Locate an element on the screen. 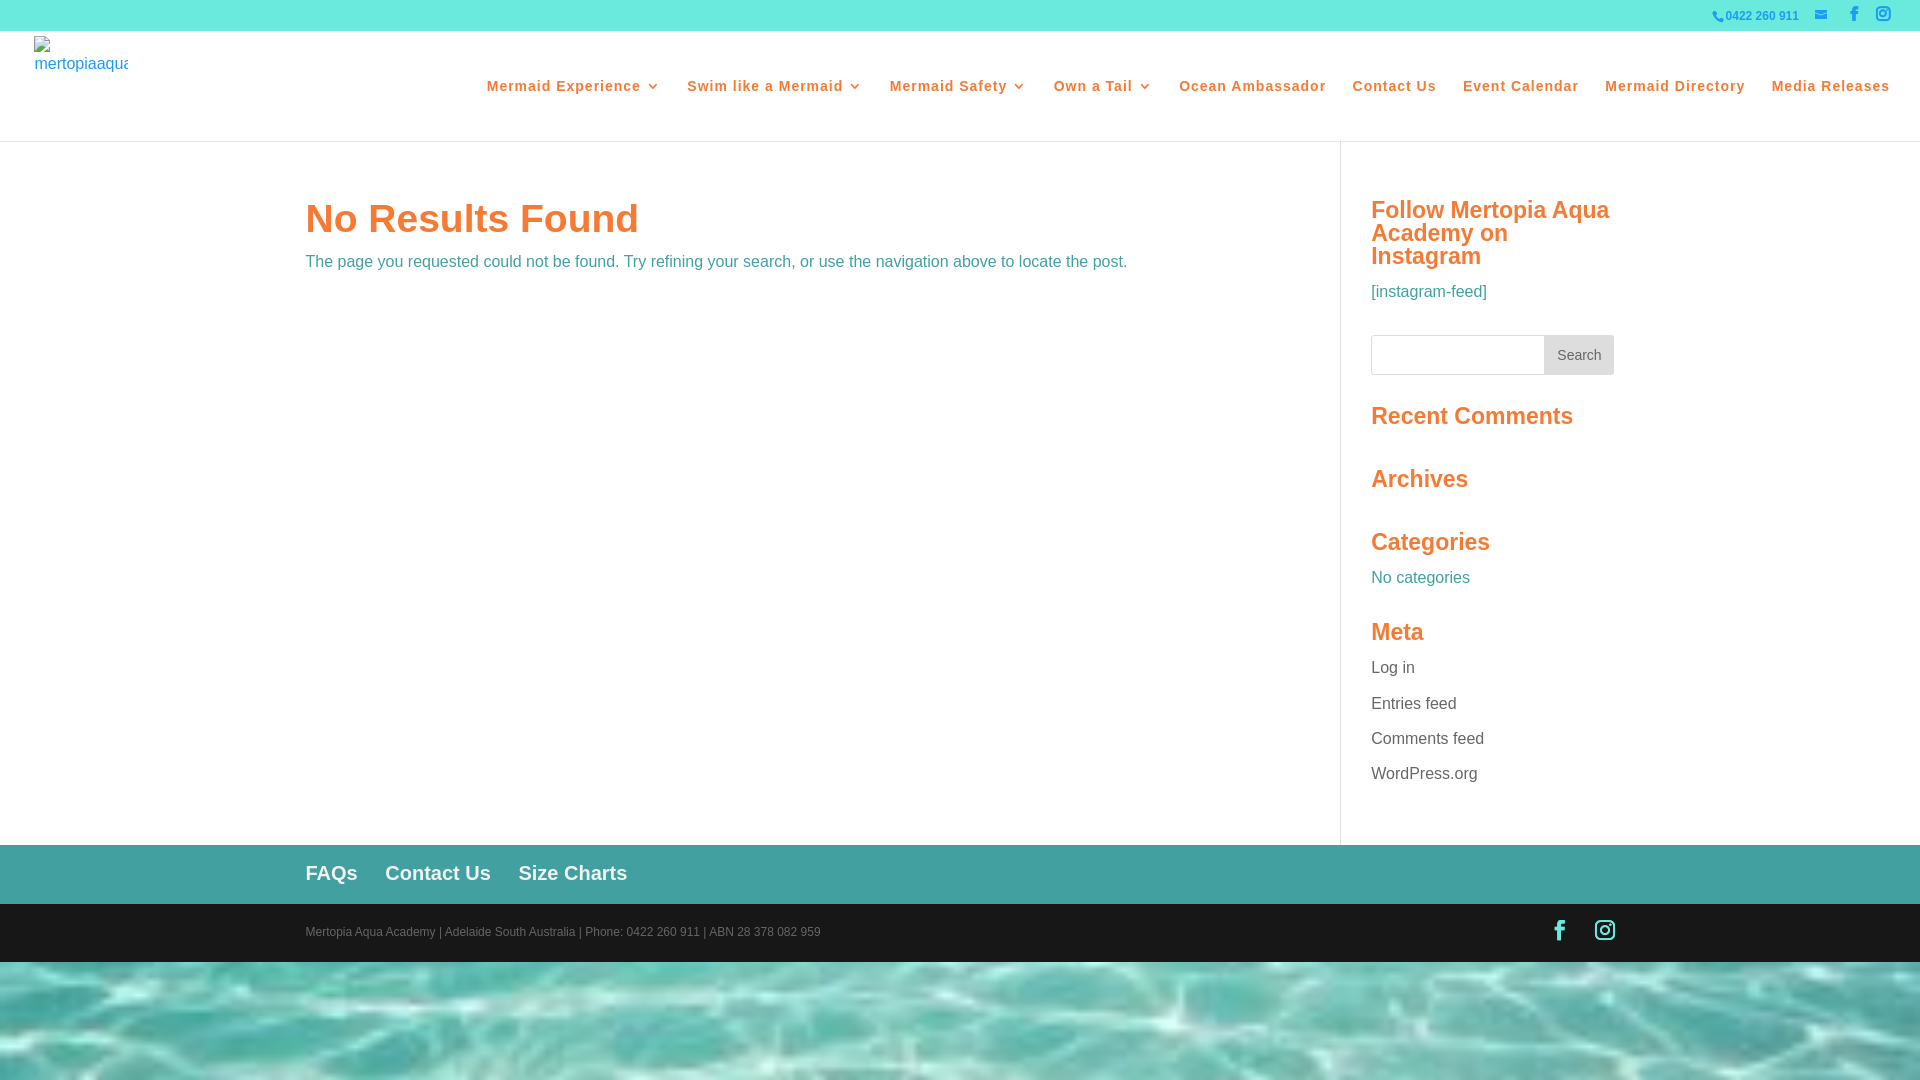  Search is located at coordinates (1579, 355).